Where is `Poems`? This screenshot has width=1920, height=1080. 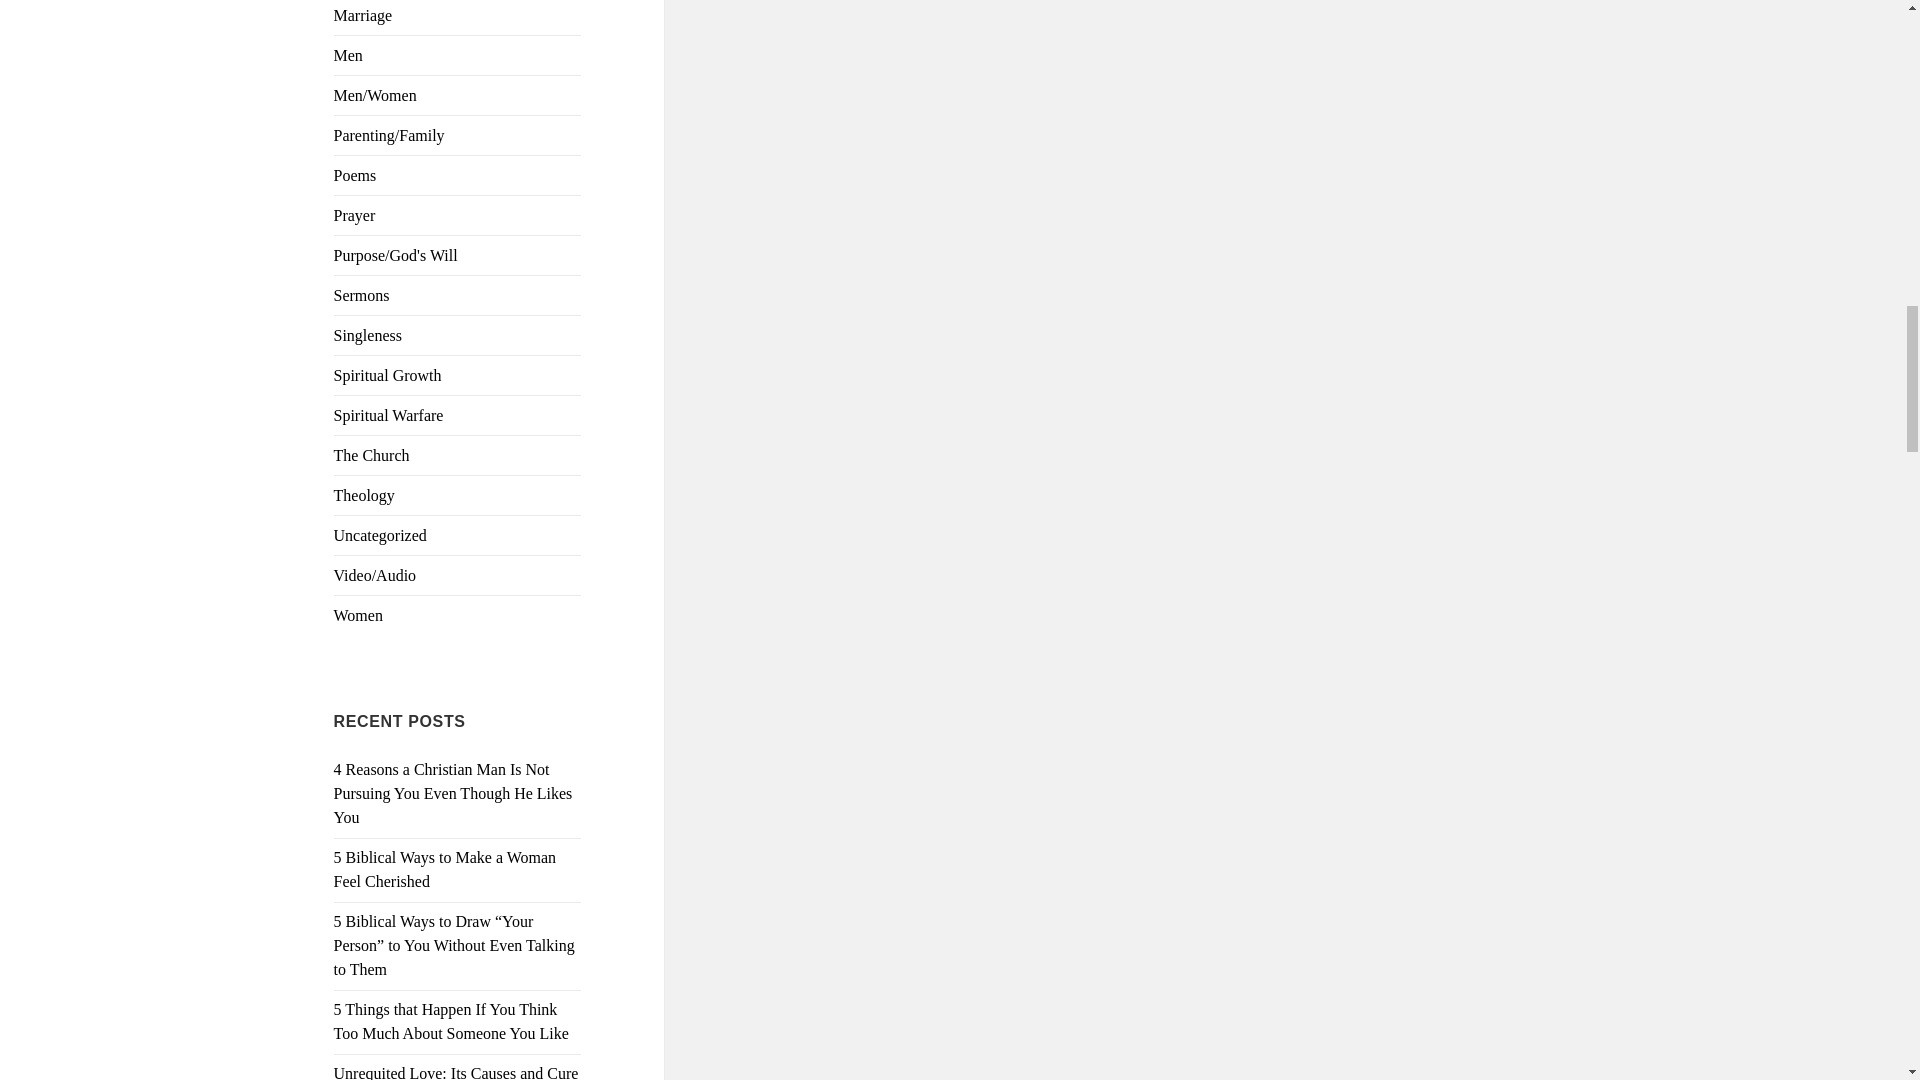 Poems is located at coordinates (355, 175).